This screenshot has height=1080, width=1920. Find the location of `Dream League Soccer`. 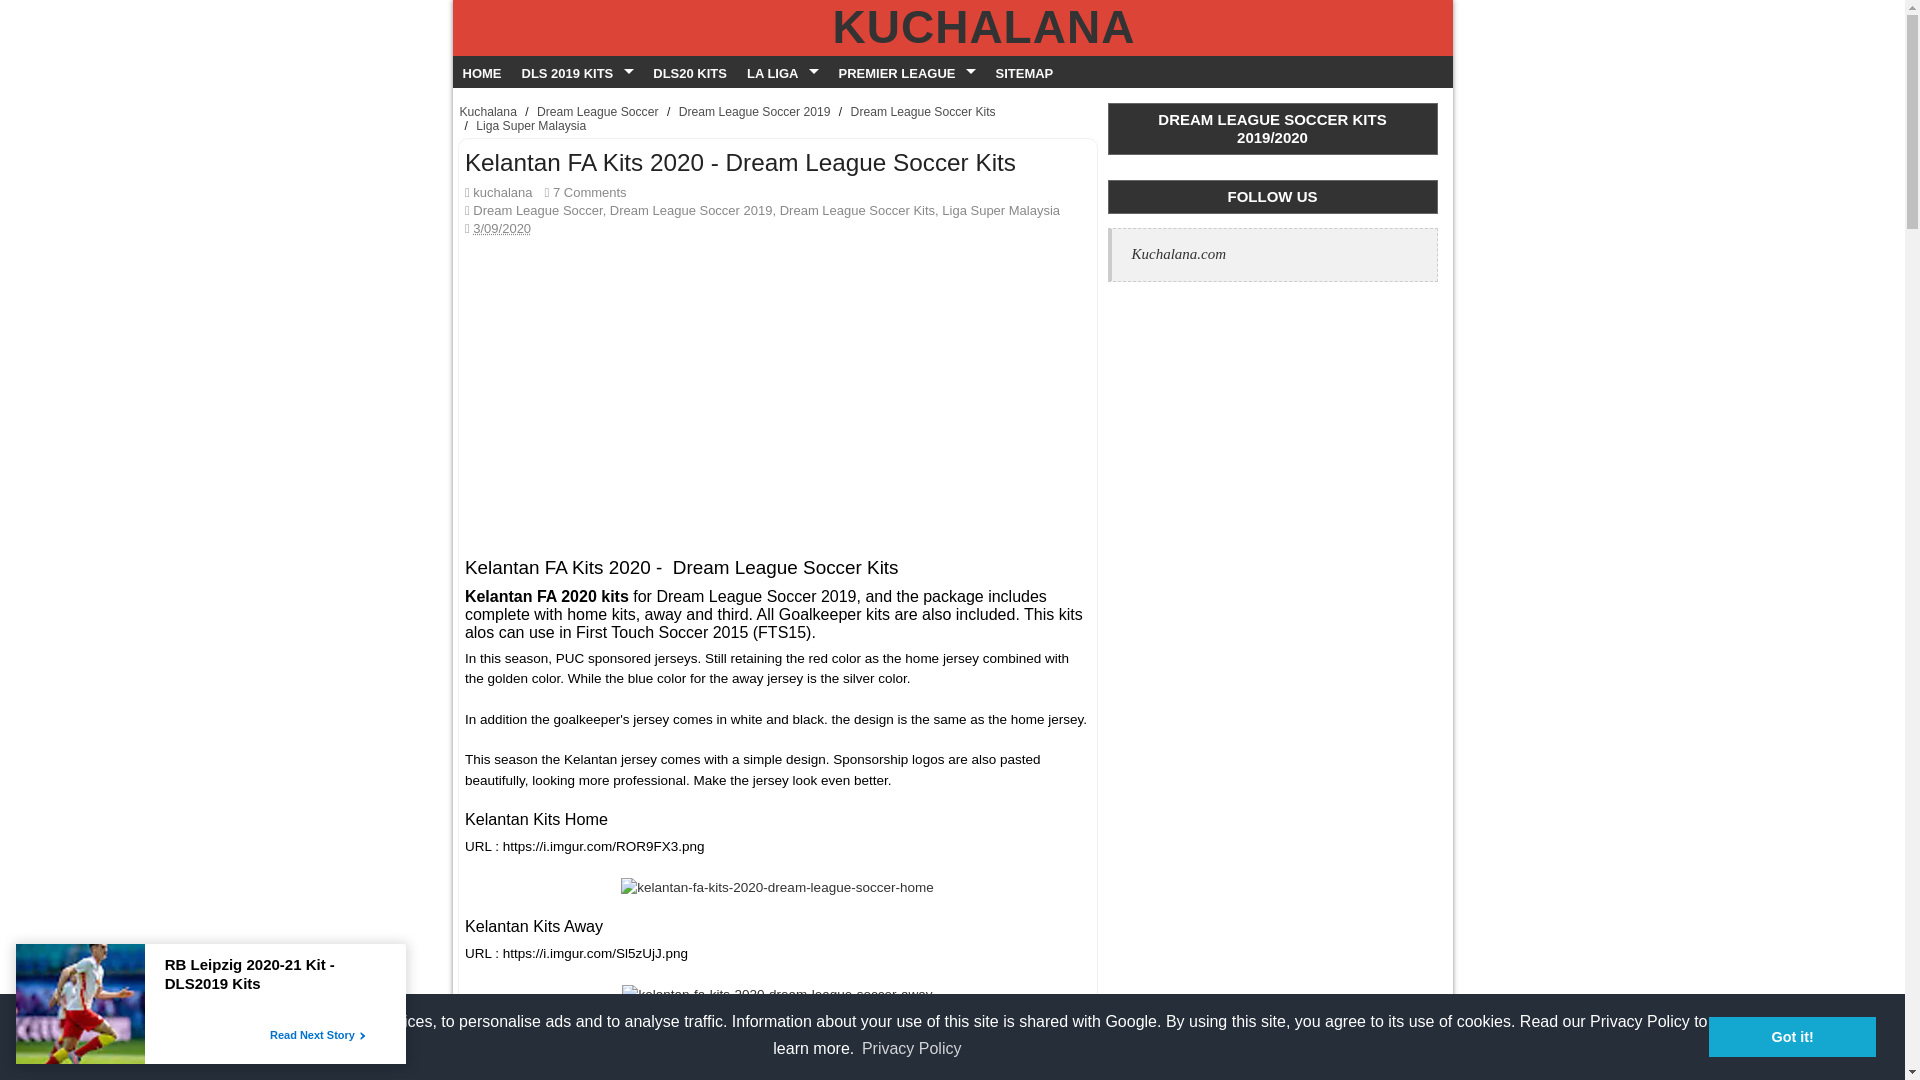

Dream League Soccer is located at coordinates (598, 111).